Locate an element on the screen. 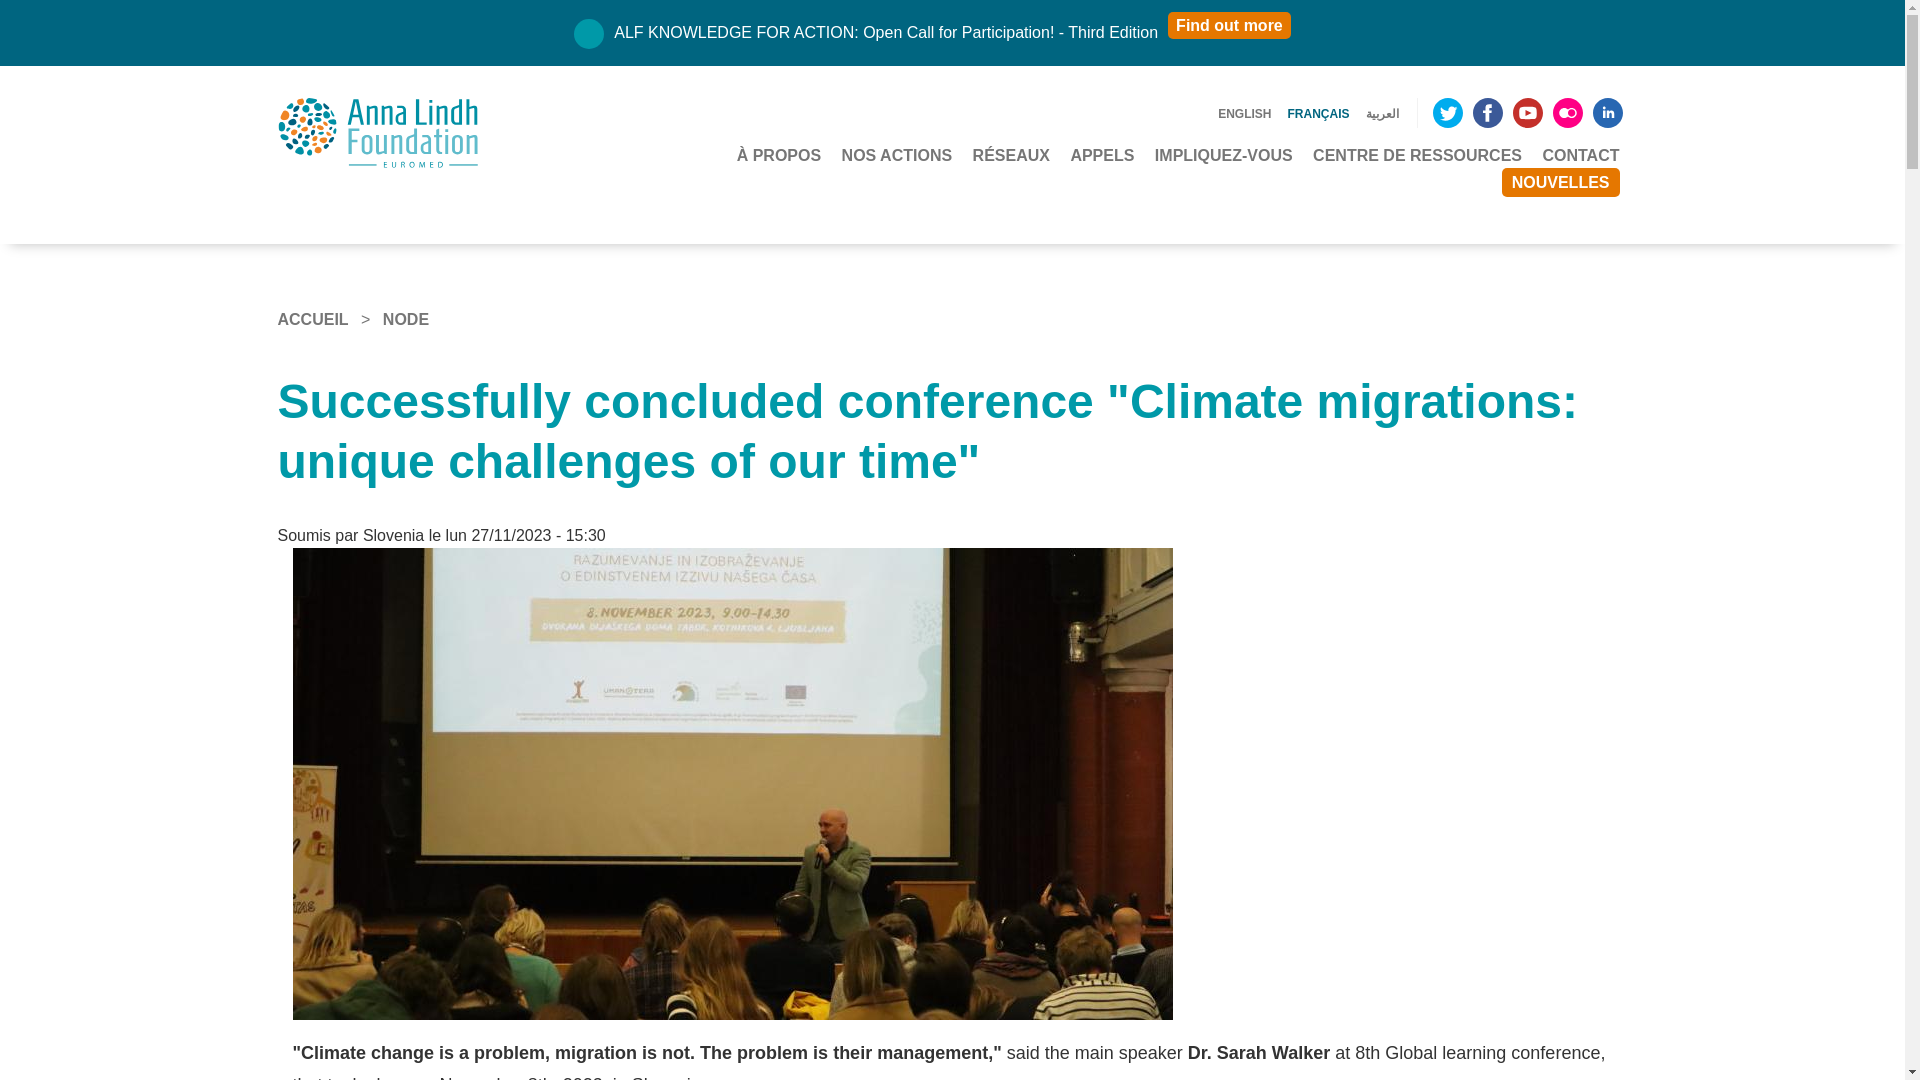  NOS ACTIONS is located at coordinates (897, 156).